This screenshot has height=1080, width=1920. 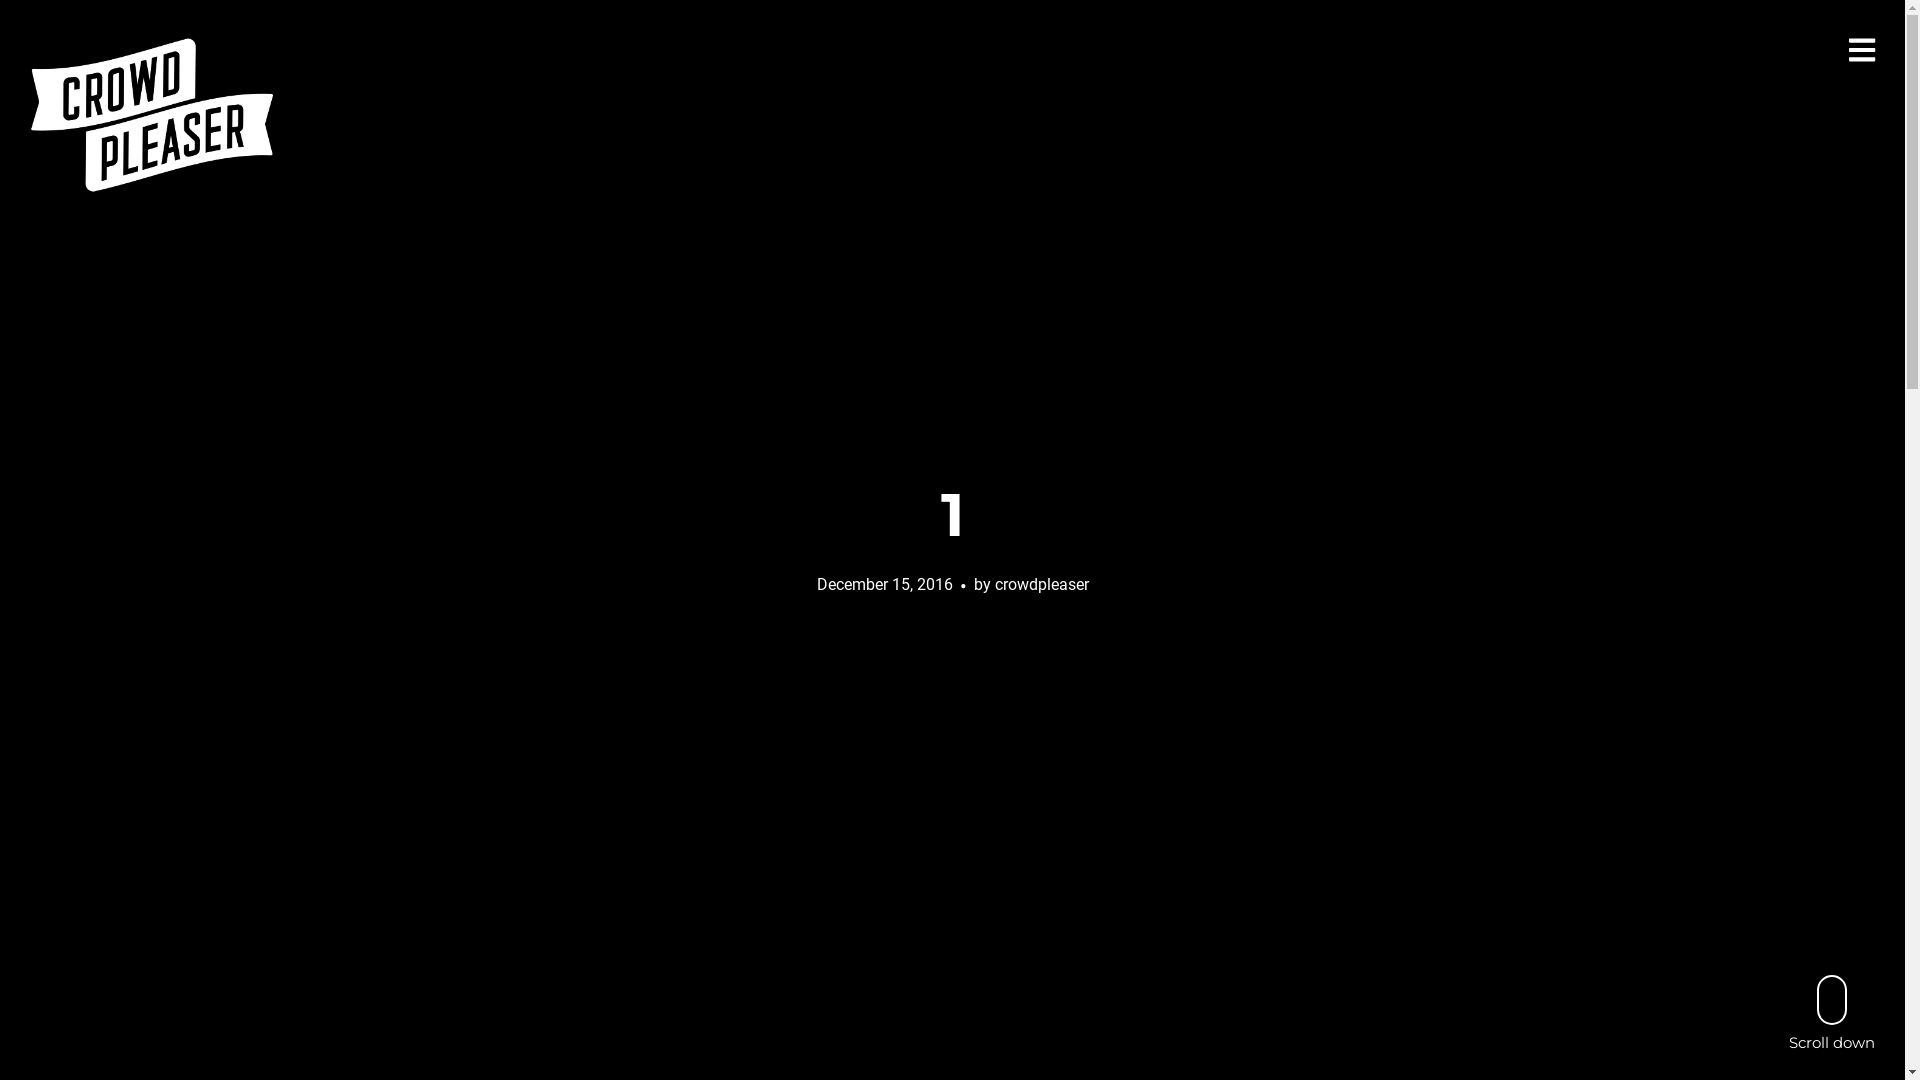 I want to click on December 15, 2016, so click(x=884, y=584).